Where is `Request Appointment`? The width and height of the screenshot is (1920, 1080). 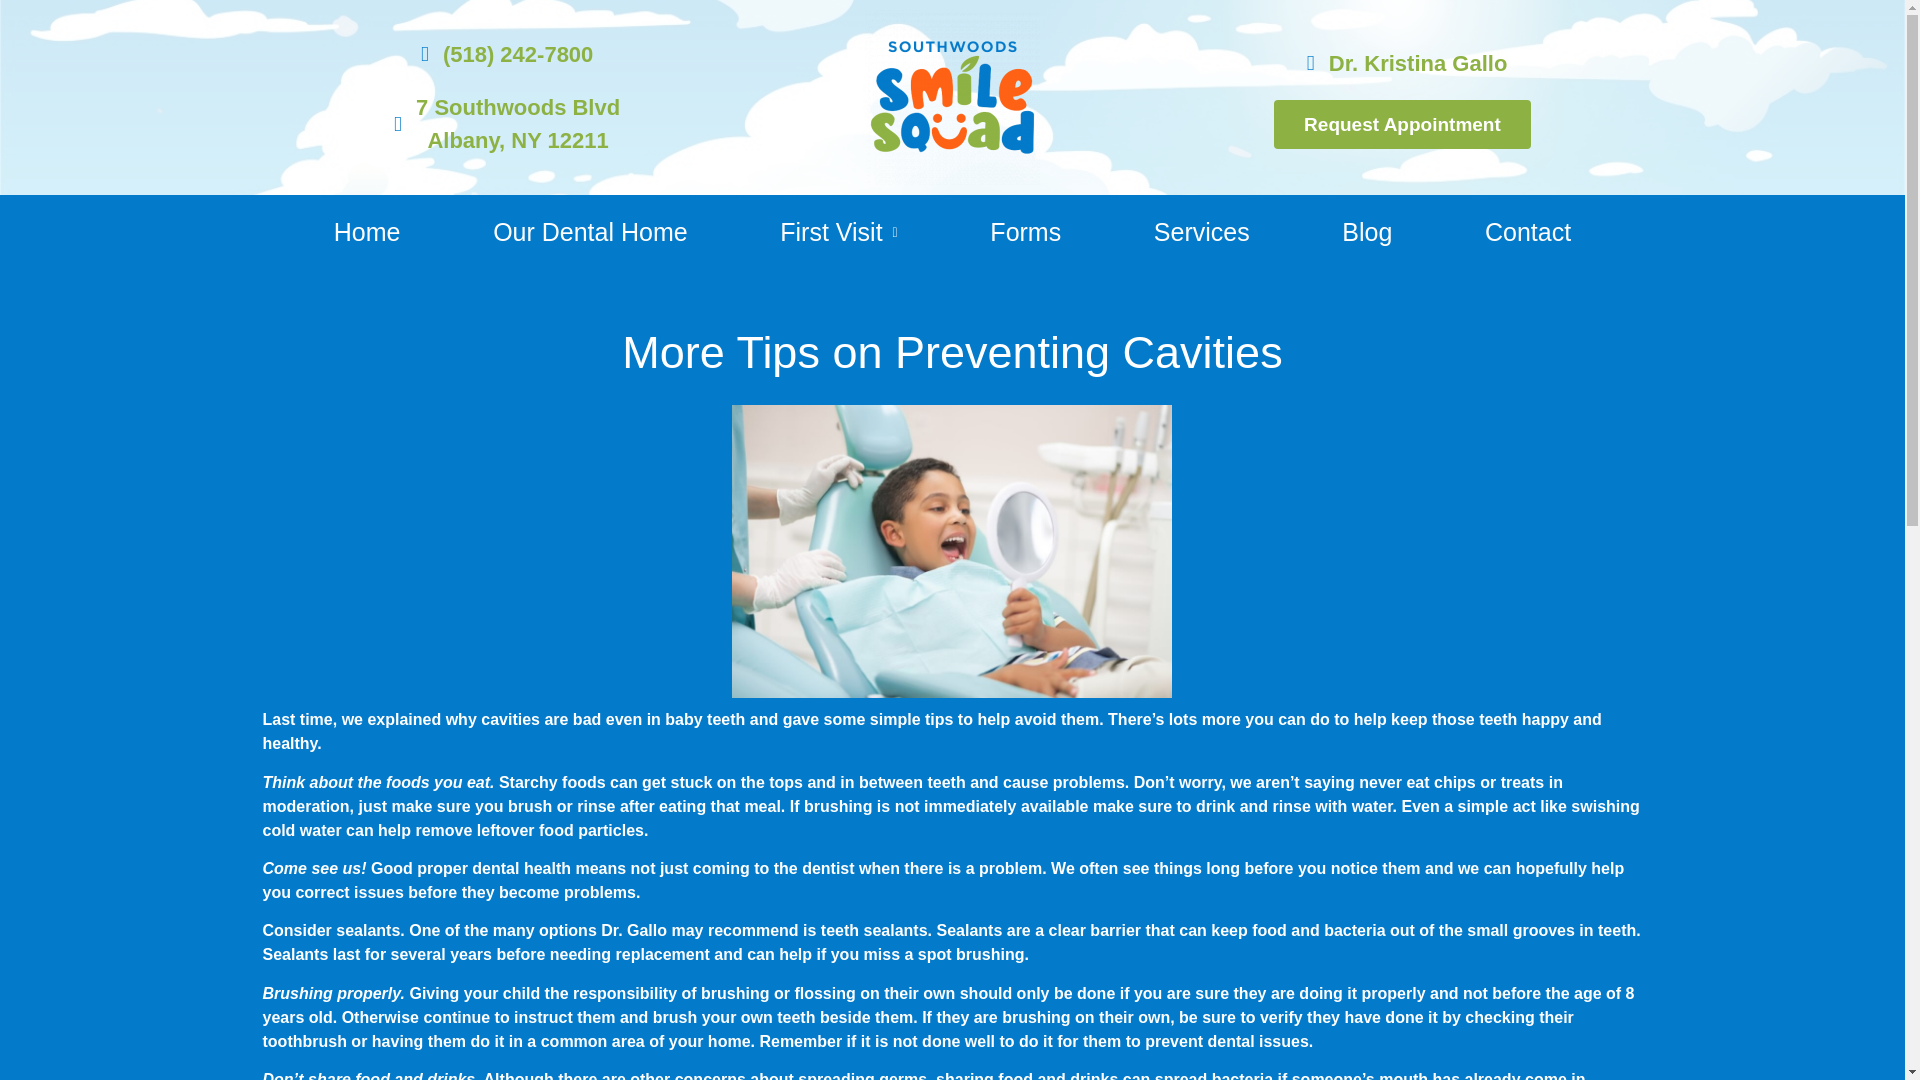 Request Appointment is located at coordinates (590, 232).